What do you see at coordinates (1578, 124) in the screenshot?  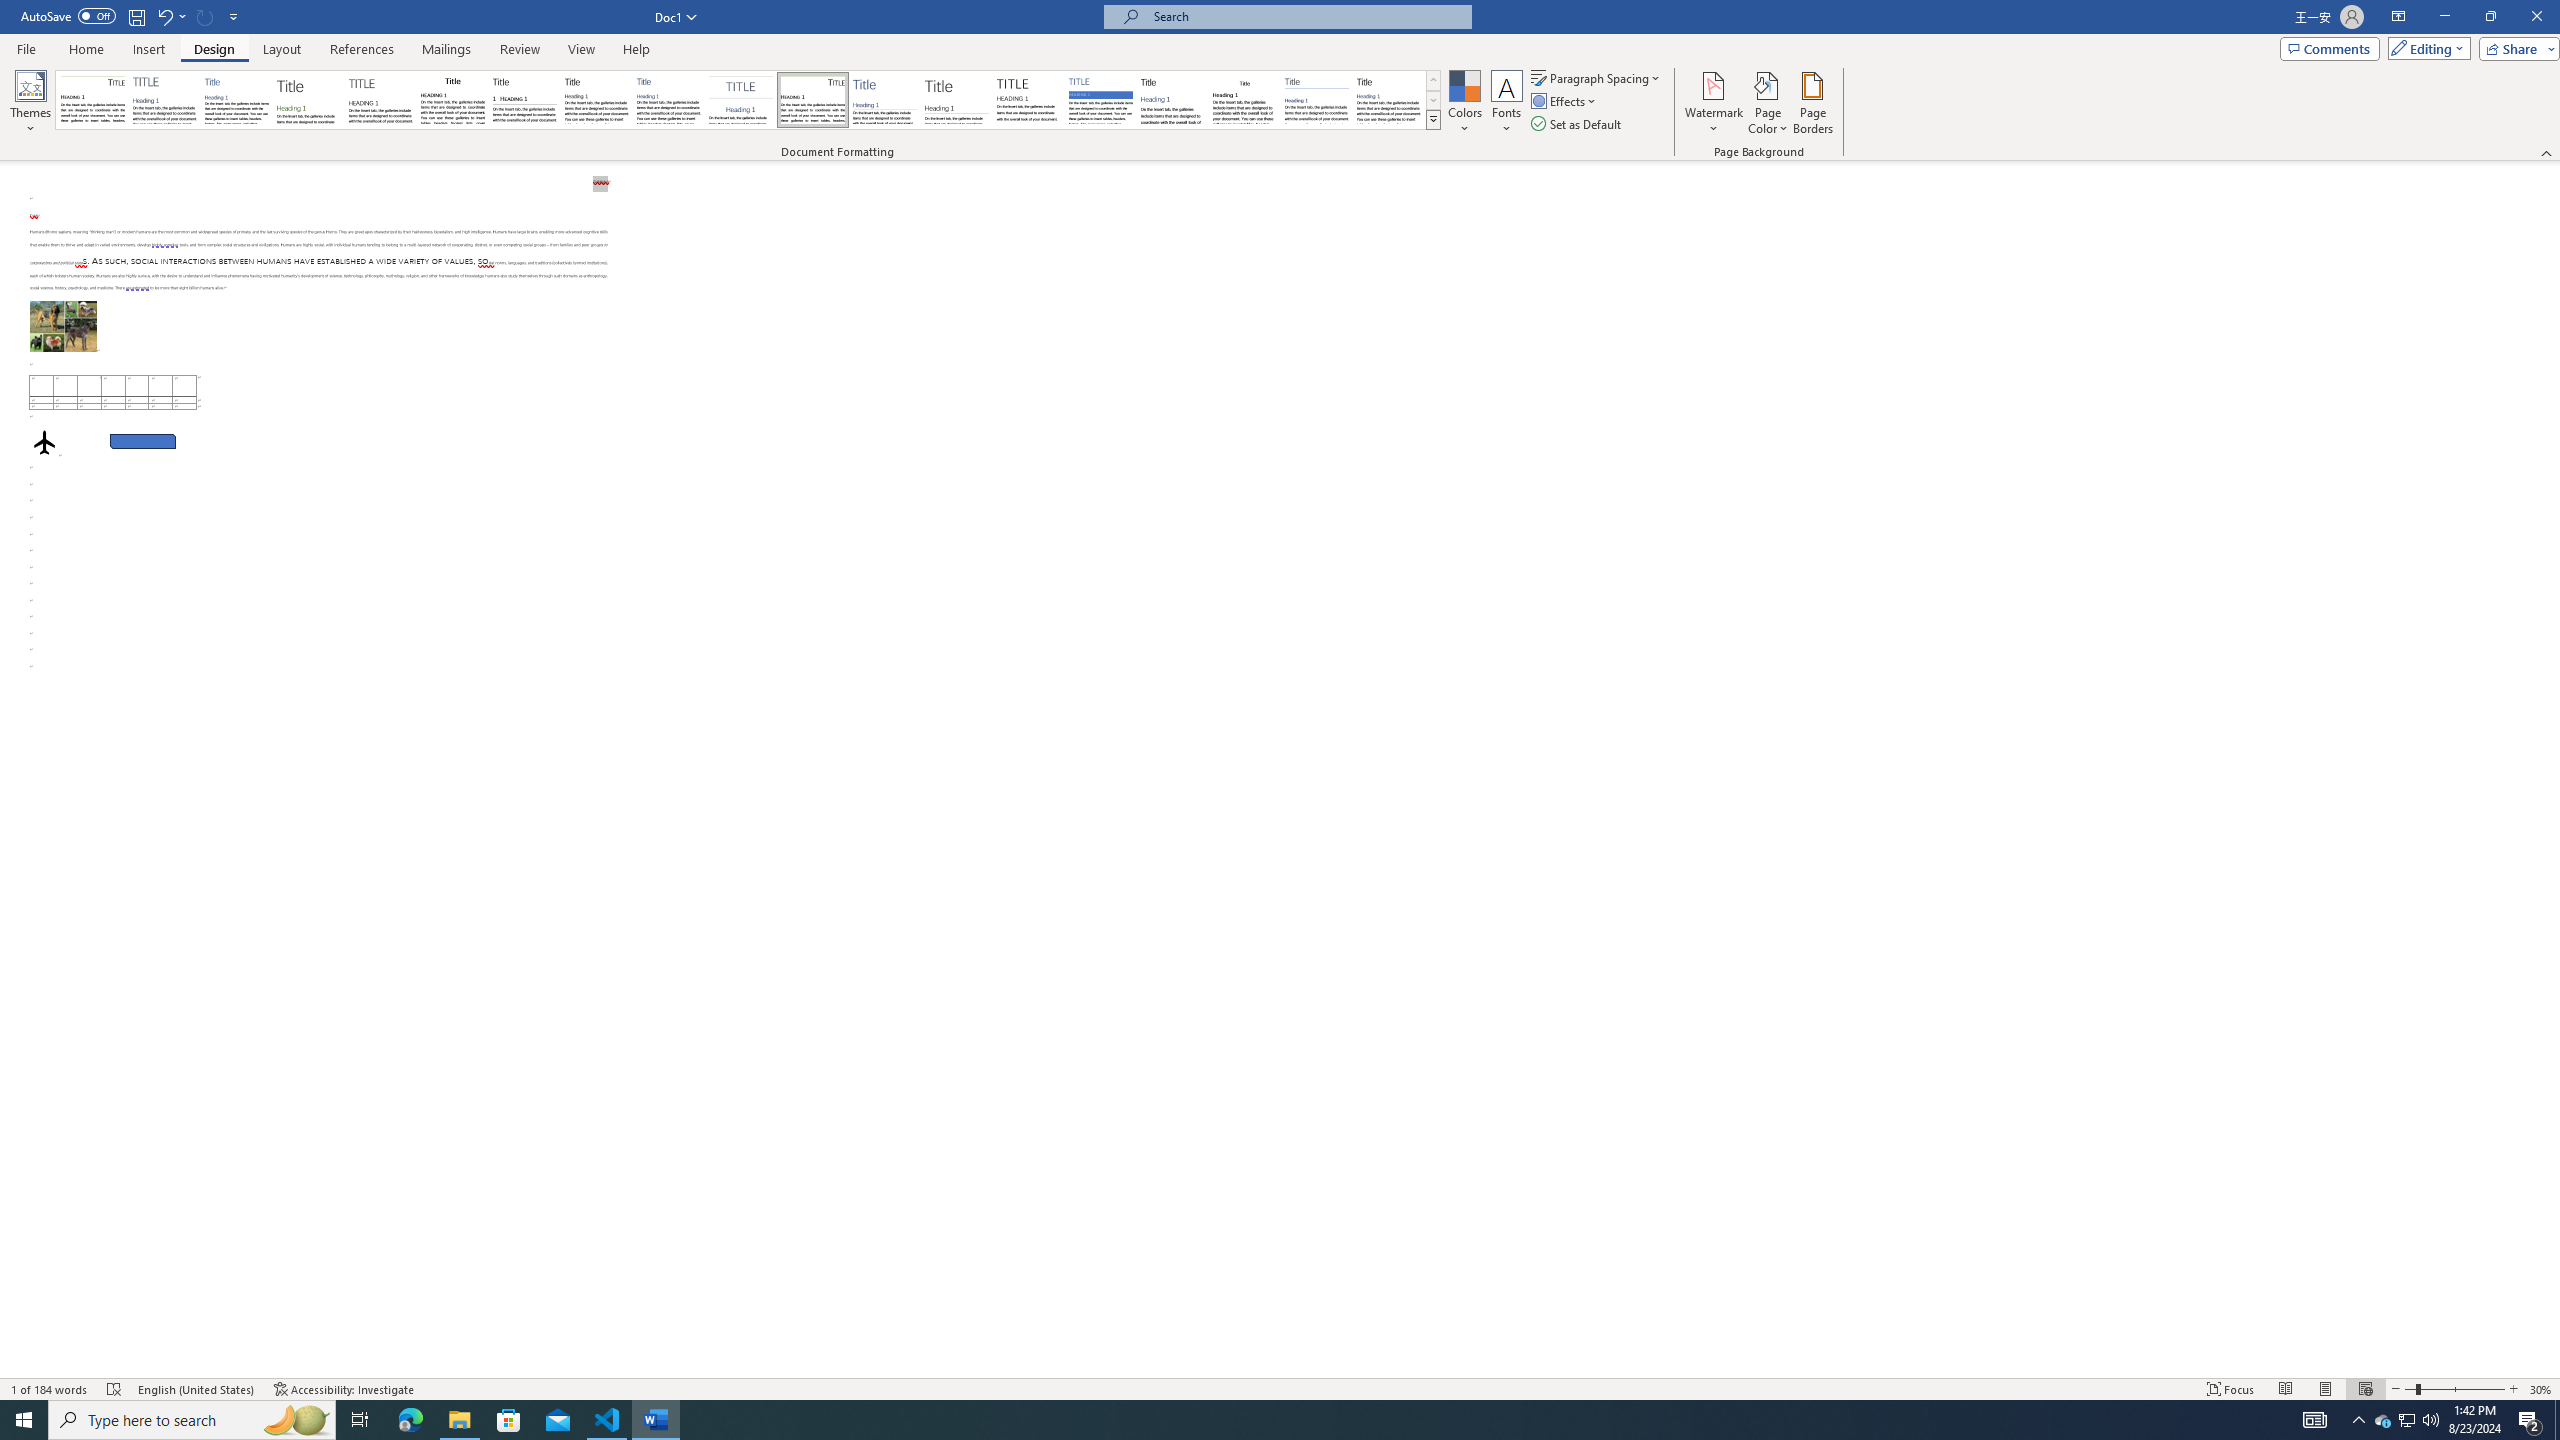 I see `Set as Default` at bounding box center [1578, 124].